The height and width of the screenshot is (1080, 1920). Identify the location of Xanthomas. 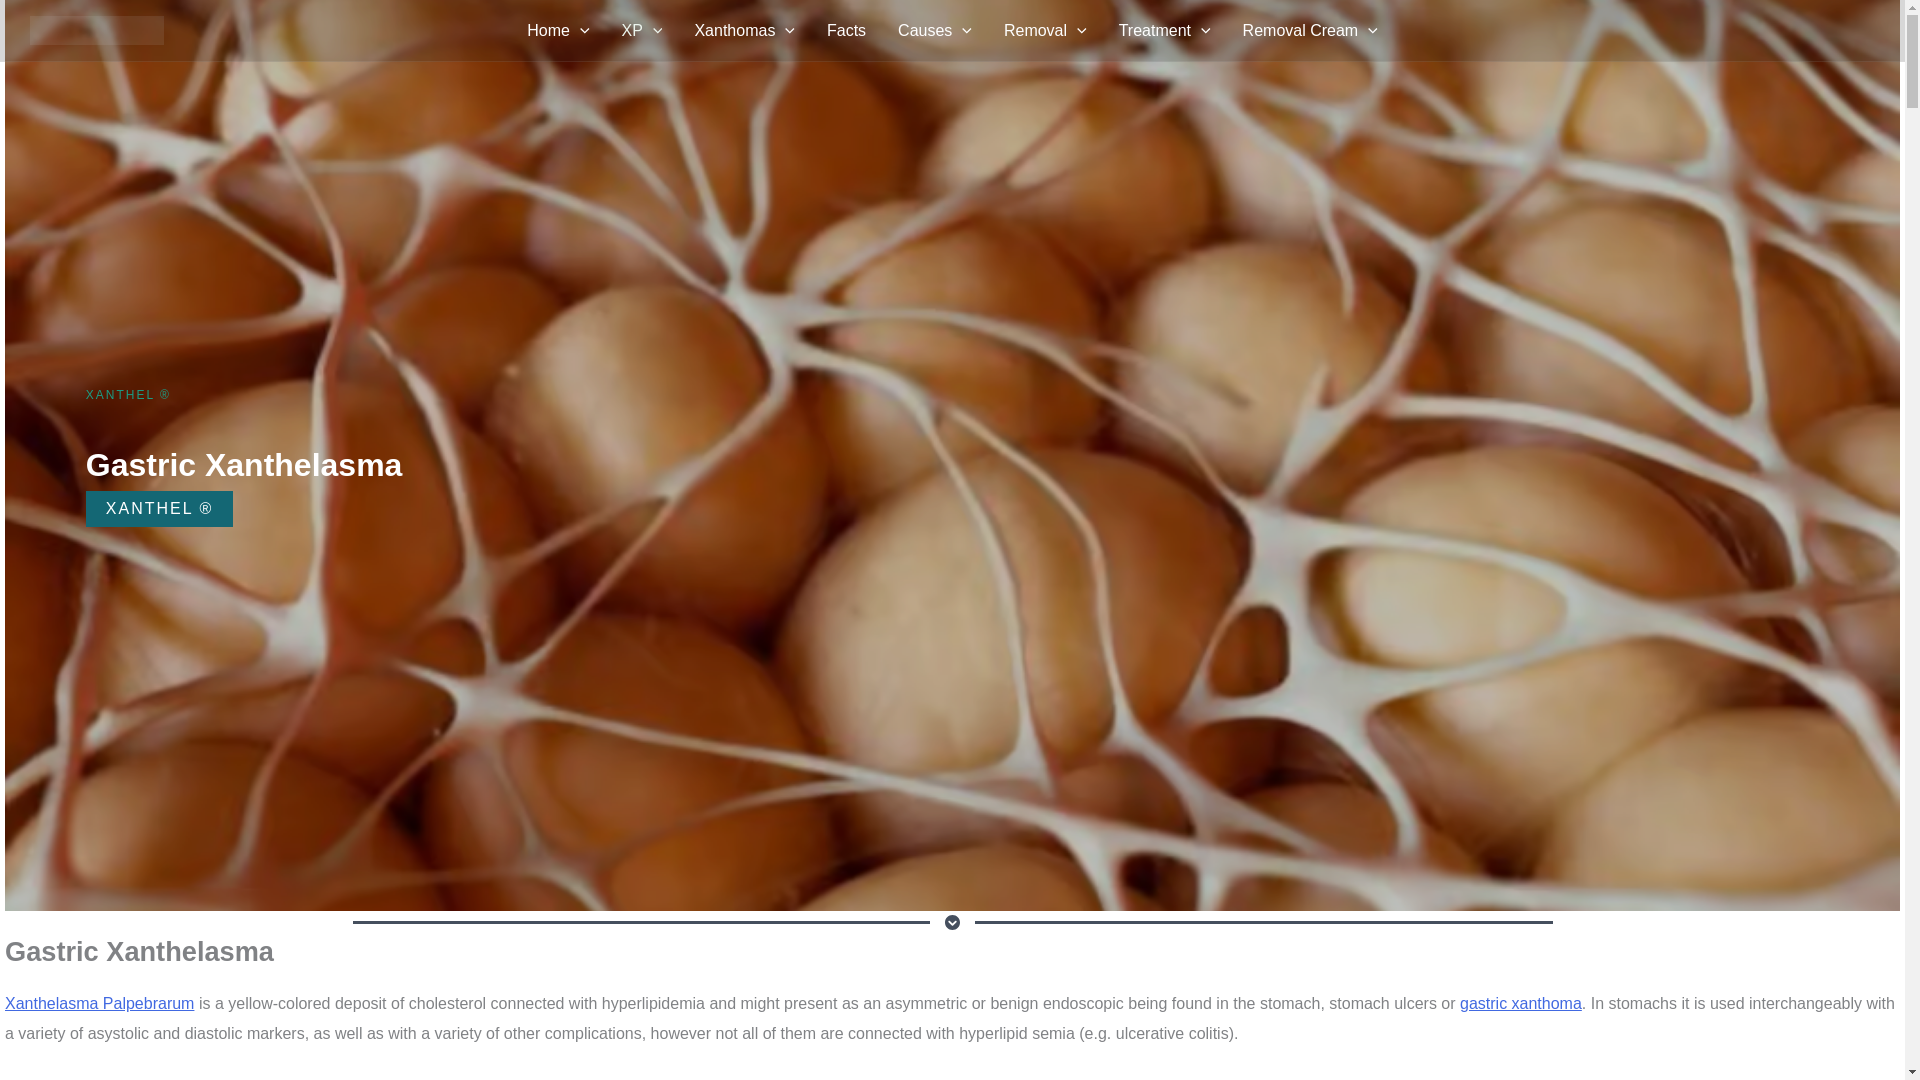
(744, 31).